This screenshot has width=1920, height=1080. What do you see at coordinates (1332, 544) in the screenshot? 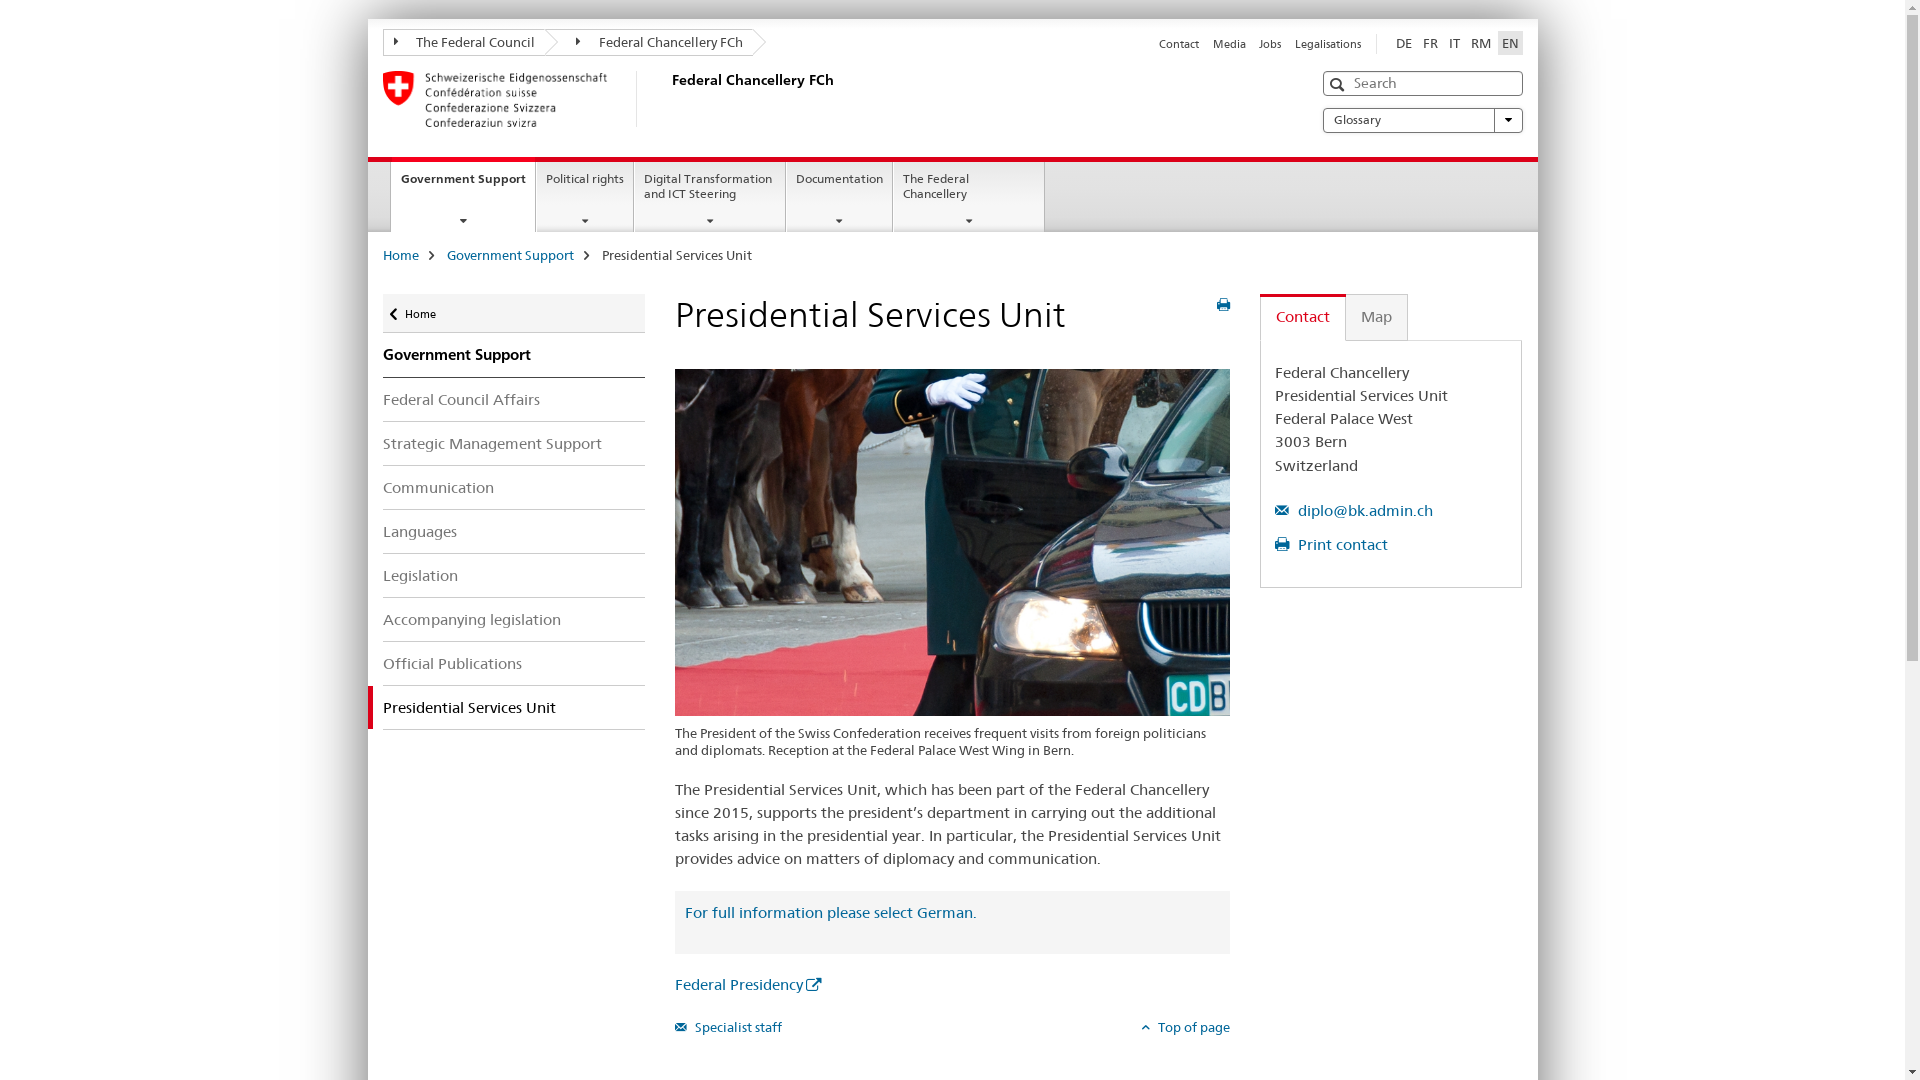
I see `Print contact` at bounding box center [1332, 544].